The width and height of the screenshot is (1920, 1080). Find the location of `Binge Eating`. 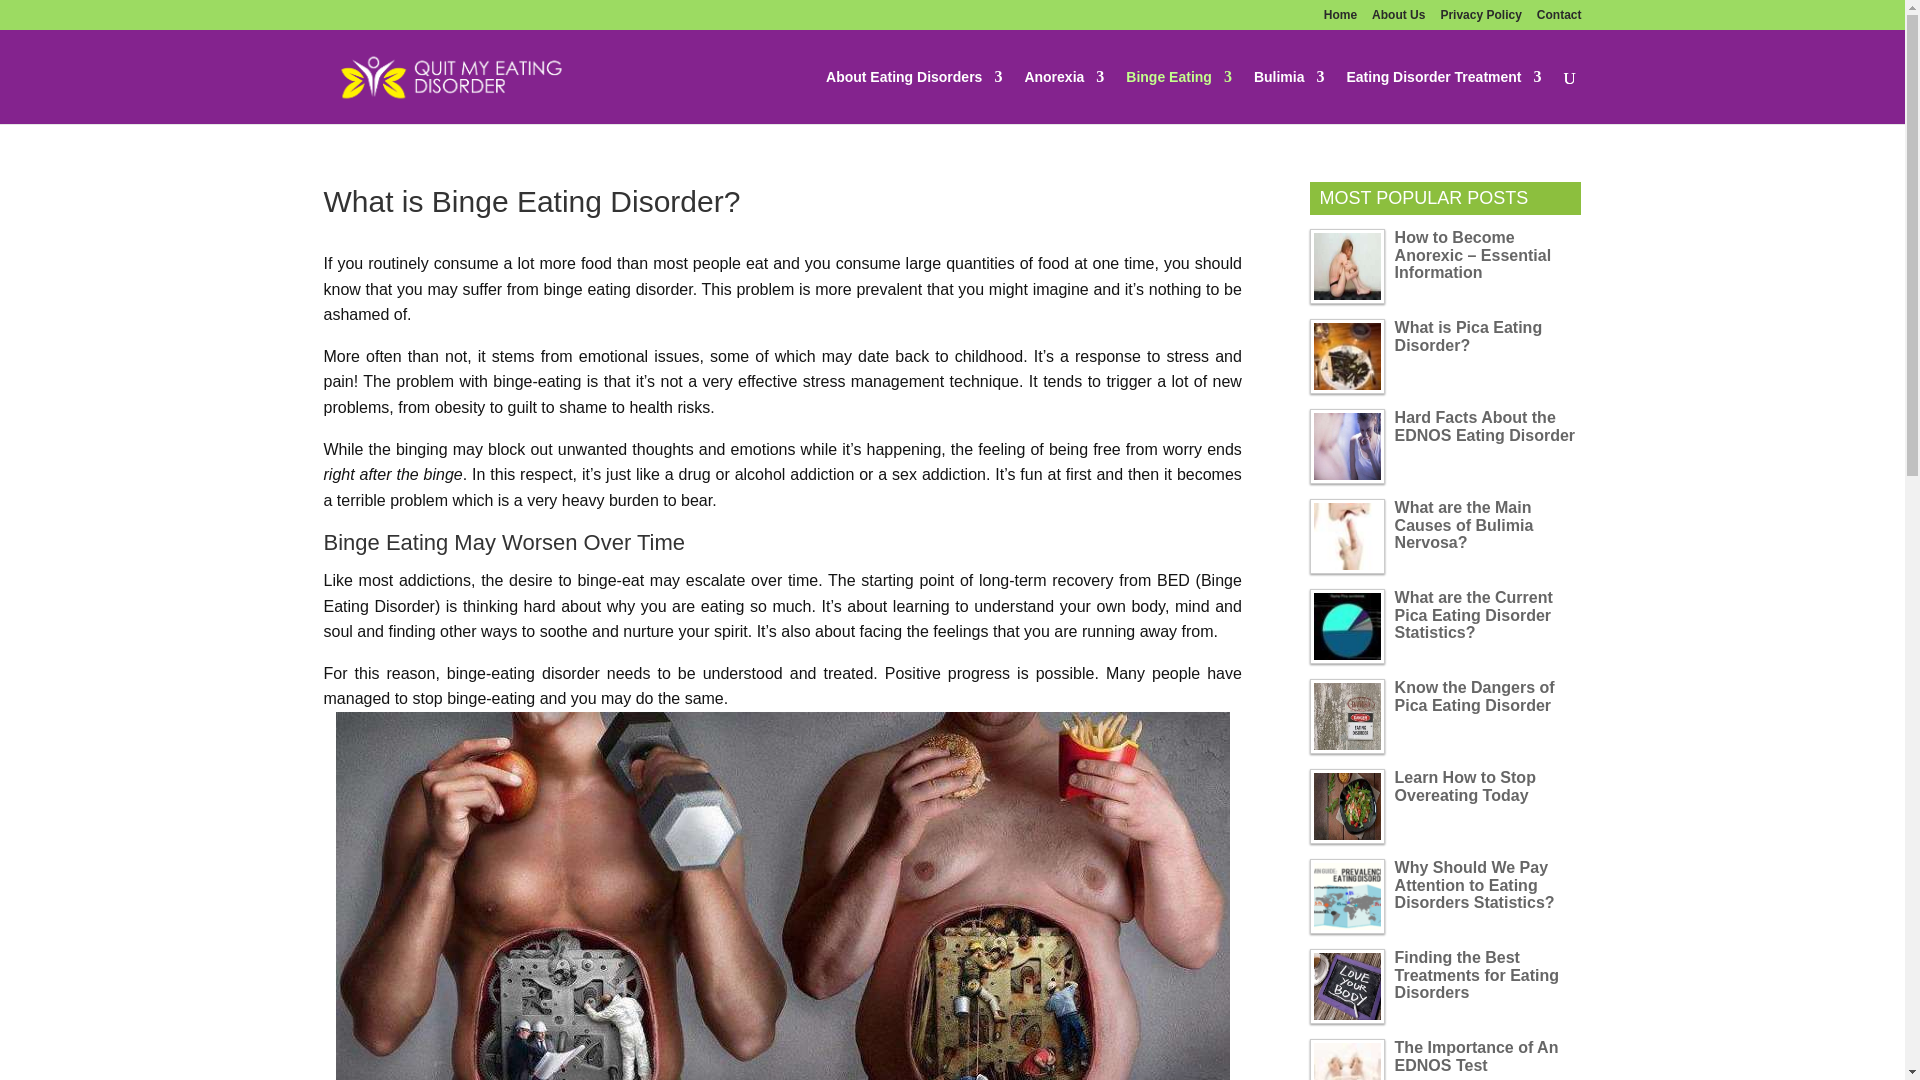

Binge Eating is located at coordinates (1178, 97).